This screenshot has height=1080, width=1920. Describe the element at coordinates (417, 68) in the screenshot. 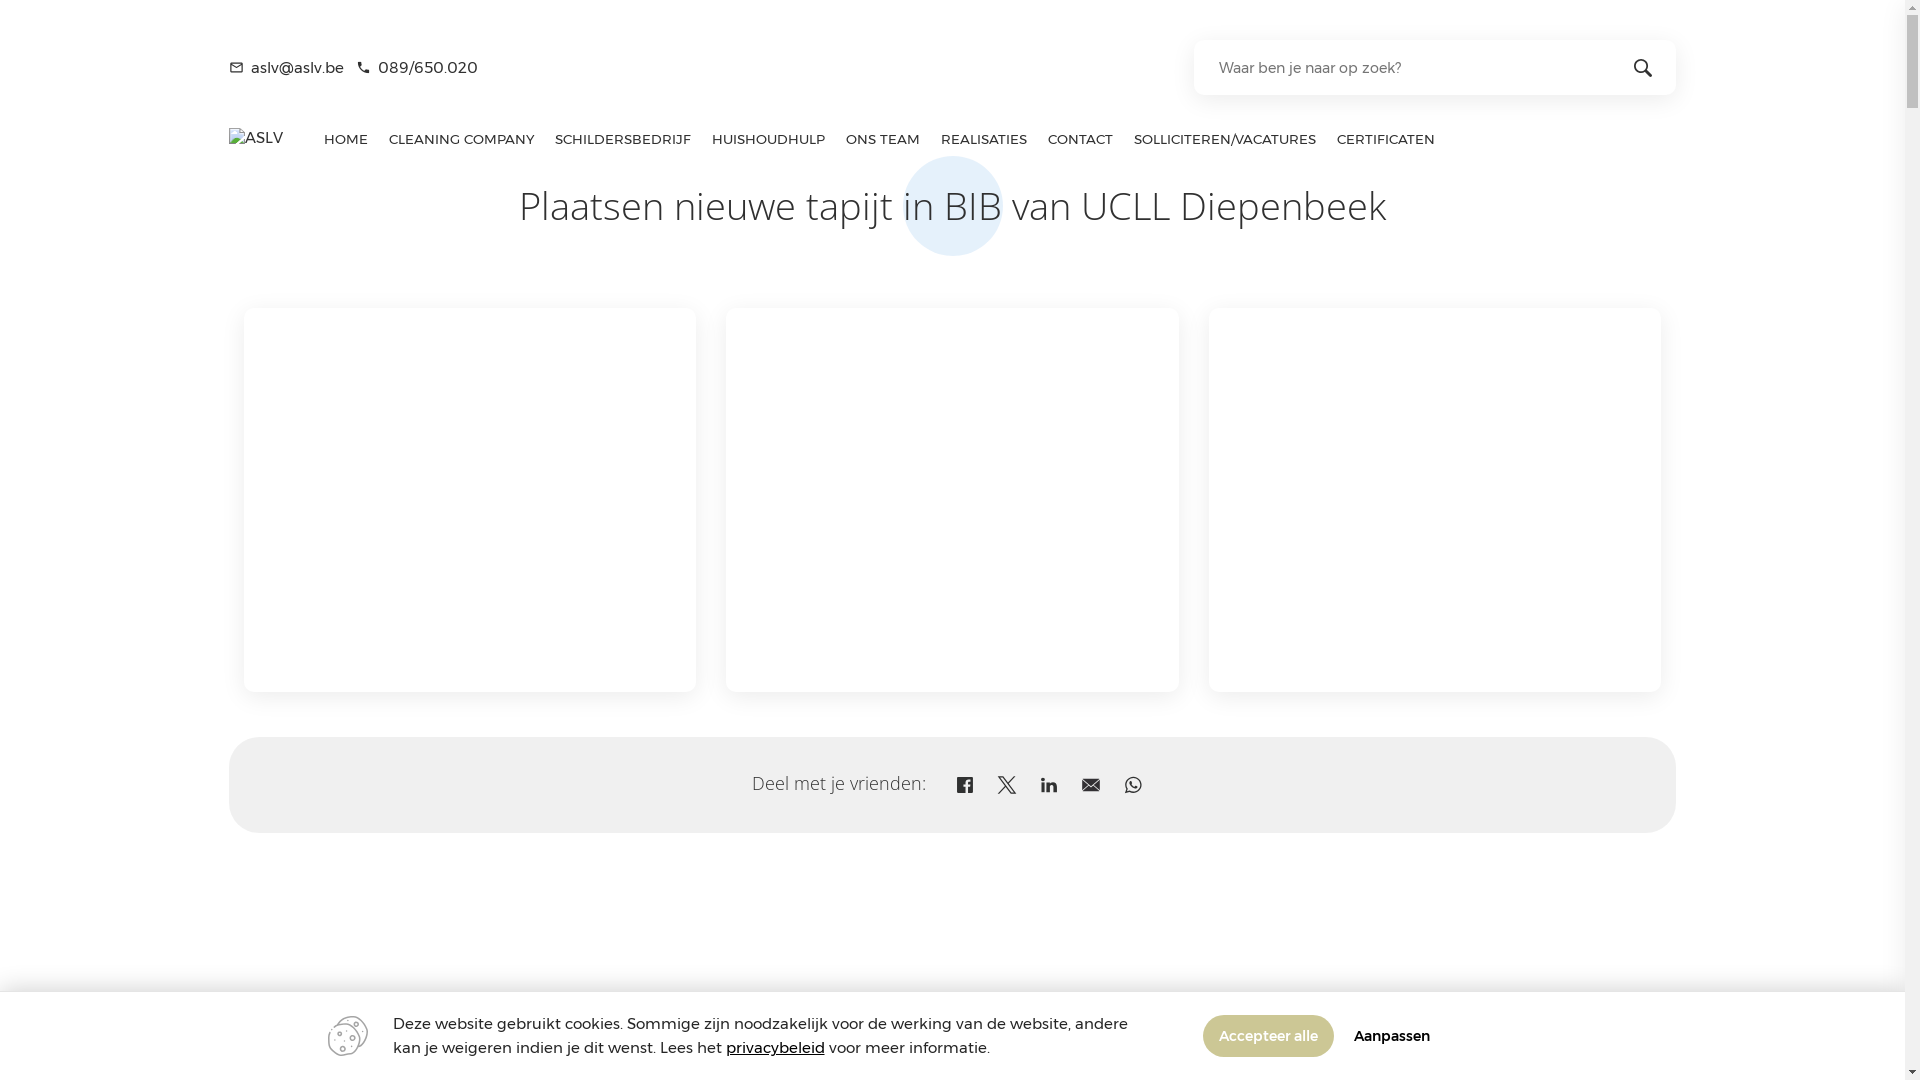

I see `phone
089/650.020` at that location.